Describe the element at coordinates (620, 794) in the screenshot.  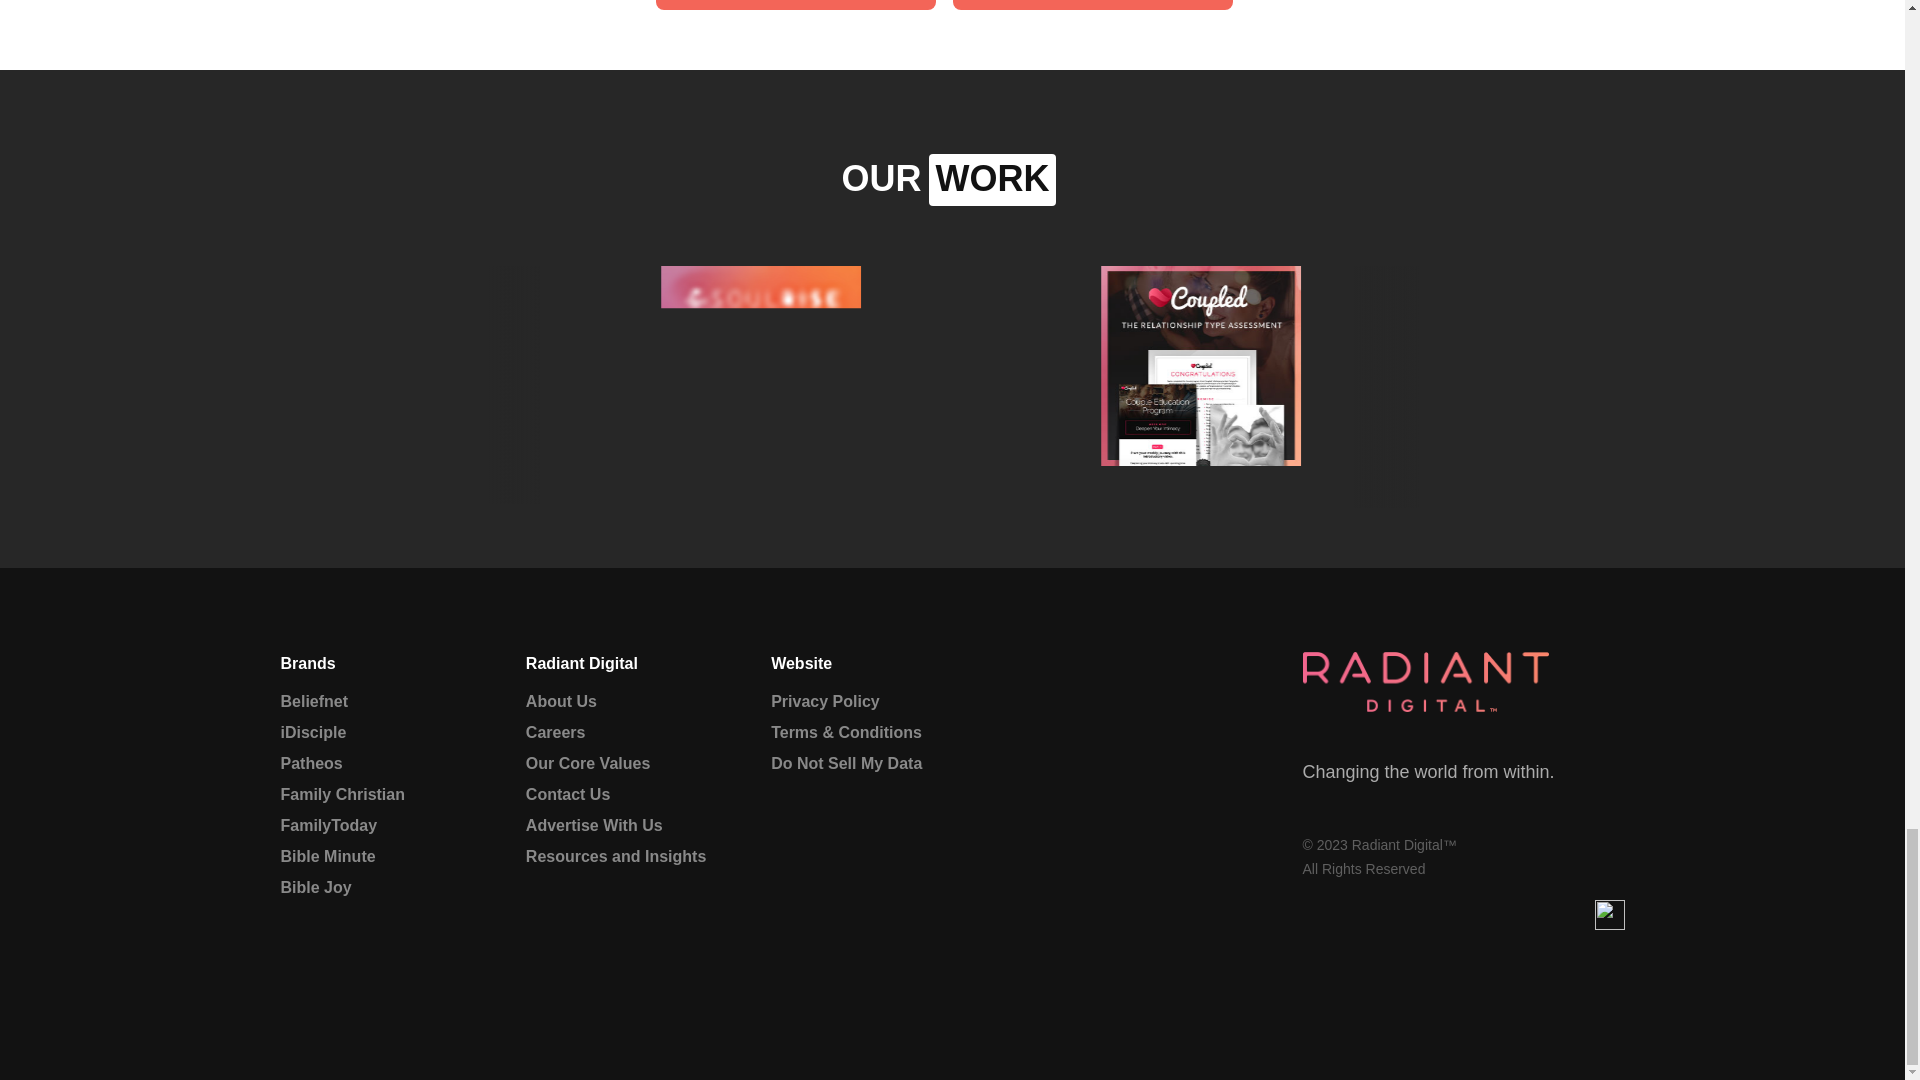
I see `Contact Us` at that location.